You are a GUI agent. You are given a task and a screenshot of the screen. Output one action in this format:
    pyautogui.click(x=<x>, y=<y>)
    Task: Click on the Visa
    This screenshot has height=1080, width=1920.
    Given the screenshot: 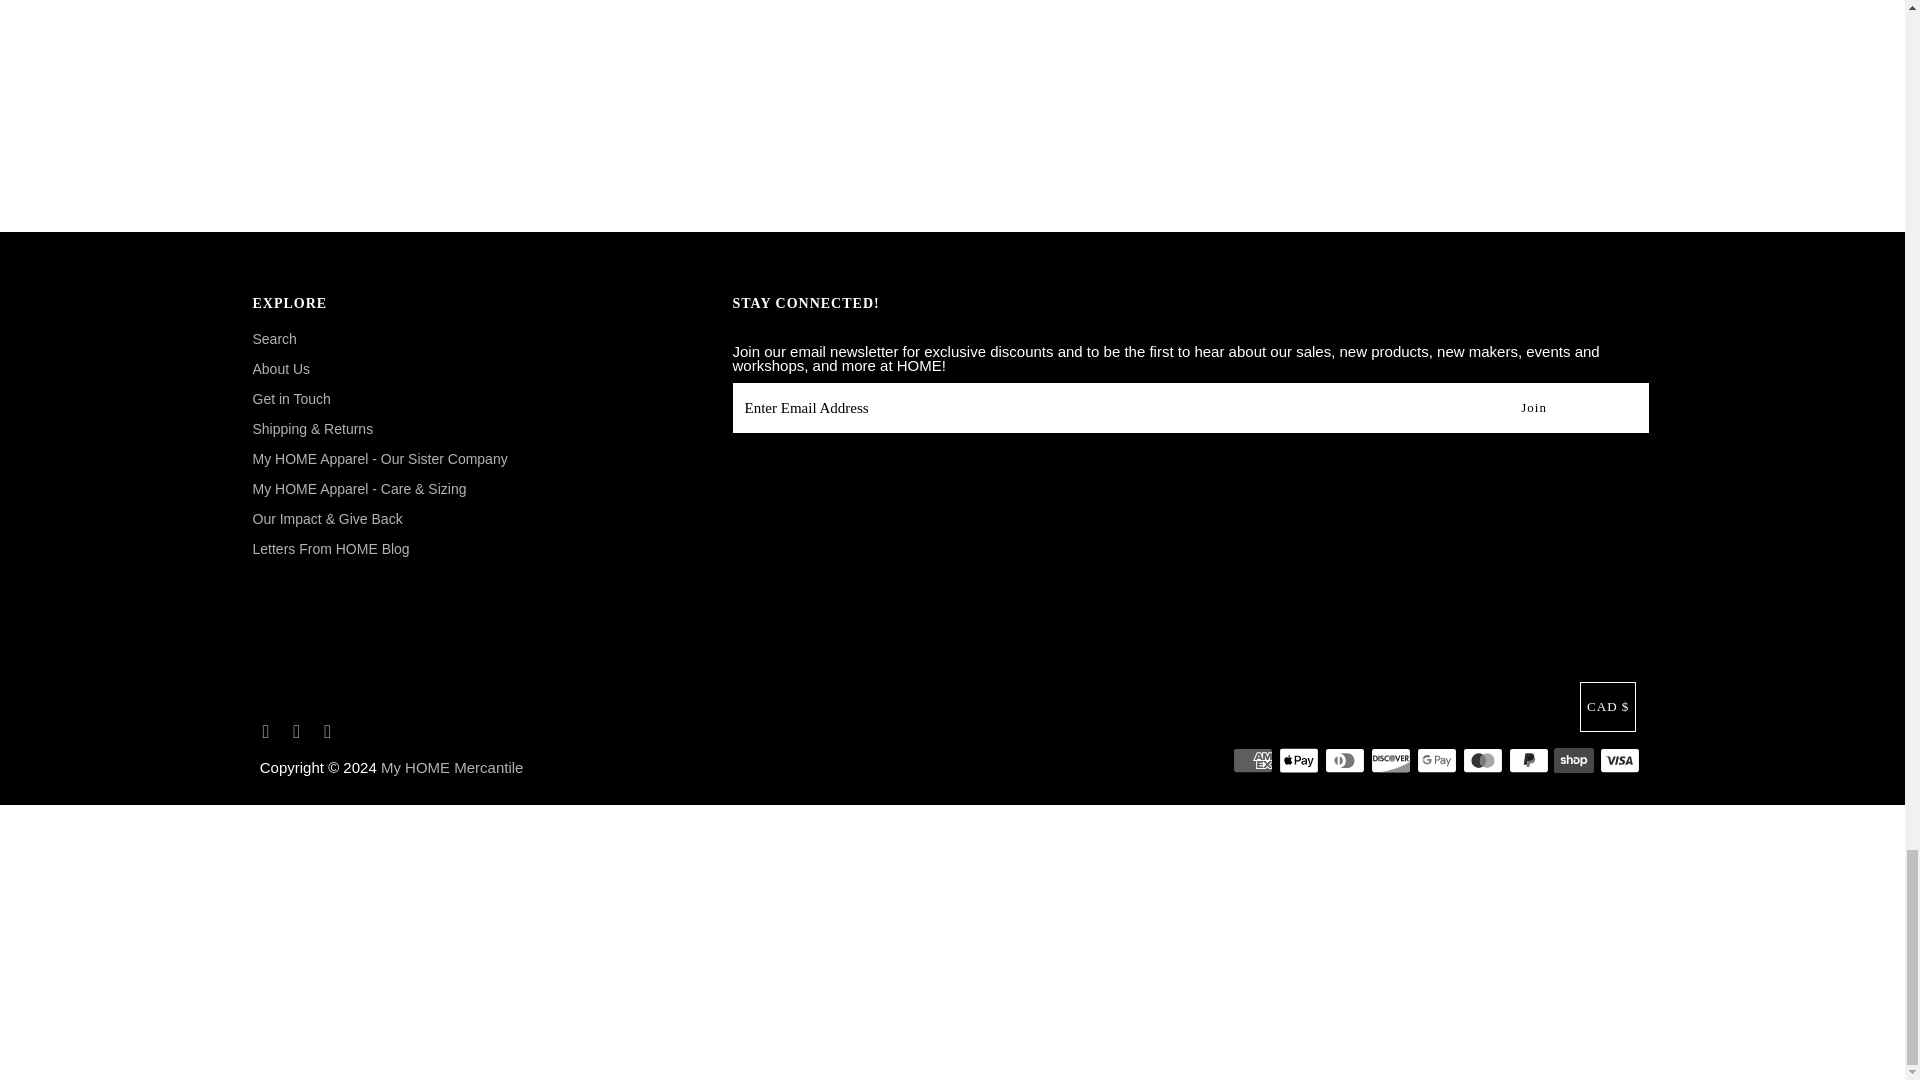 What is the action you would take?
    pyautogui.click(x=1619, y=760)
    